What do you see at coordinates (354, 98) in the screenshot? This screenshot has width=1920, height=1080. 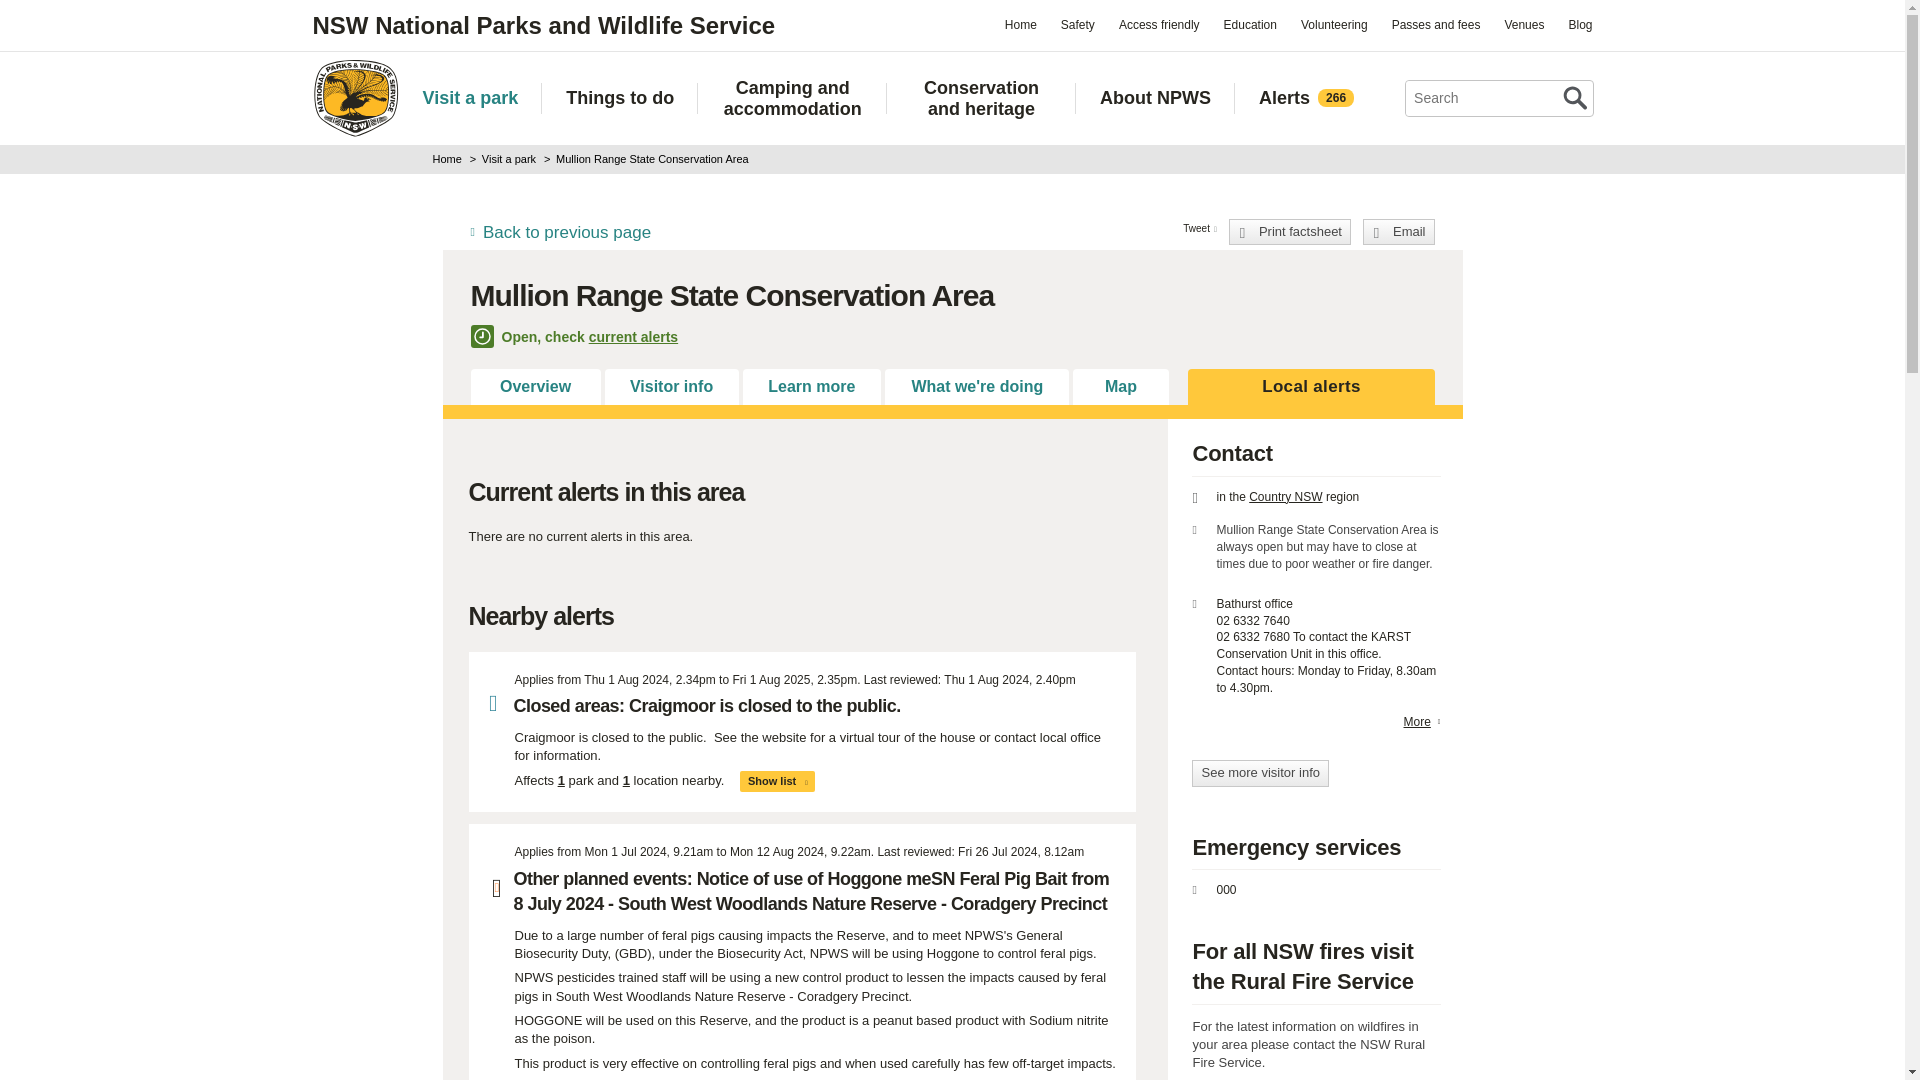 I see `Home` at bounding box center [354, 98].